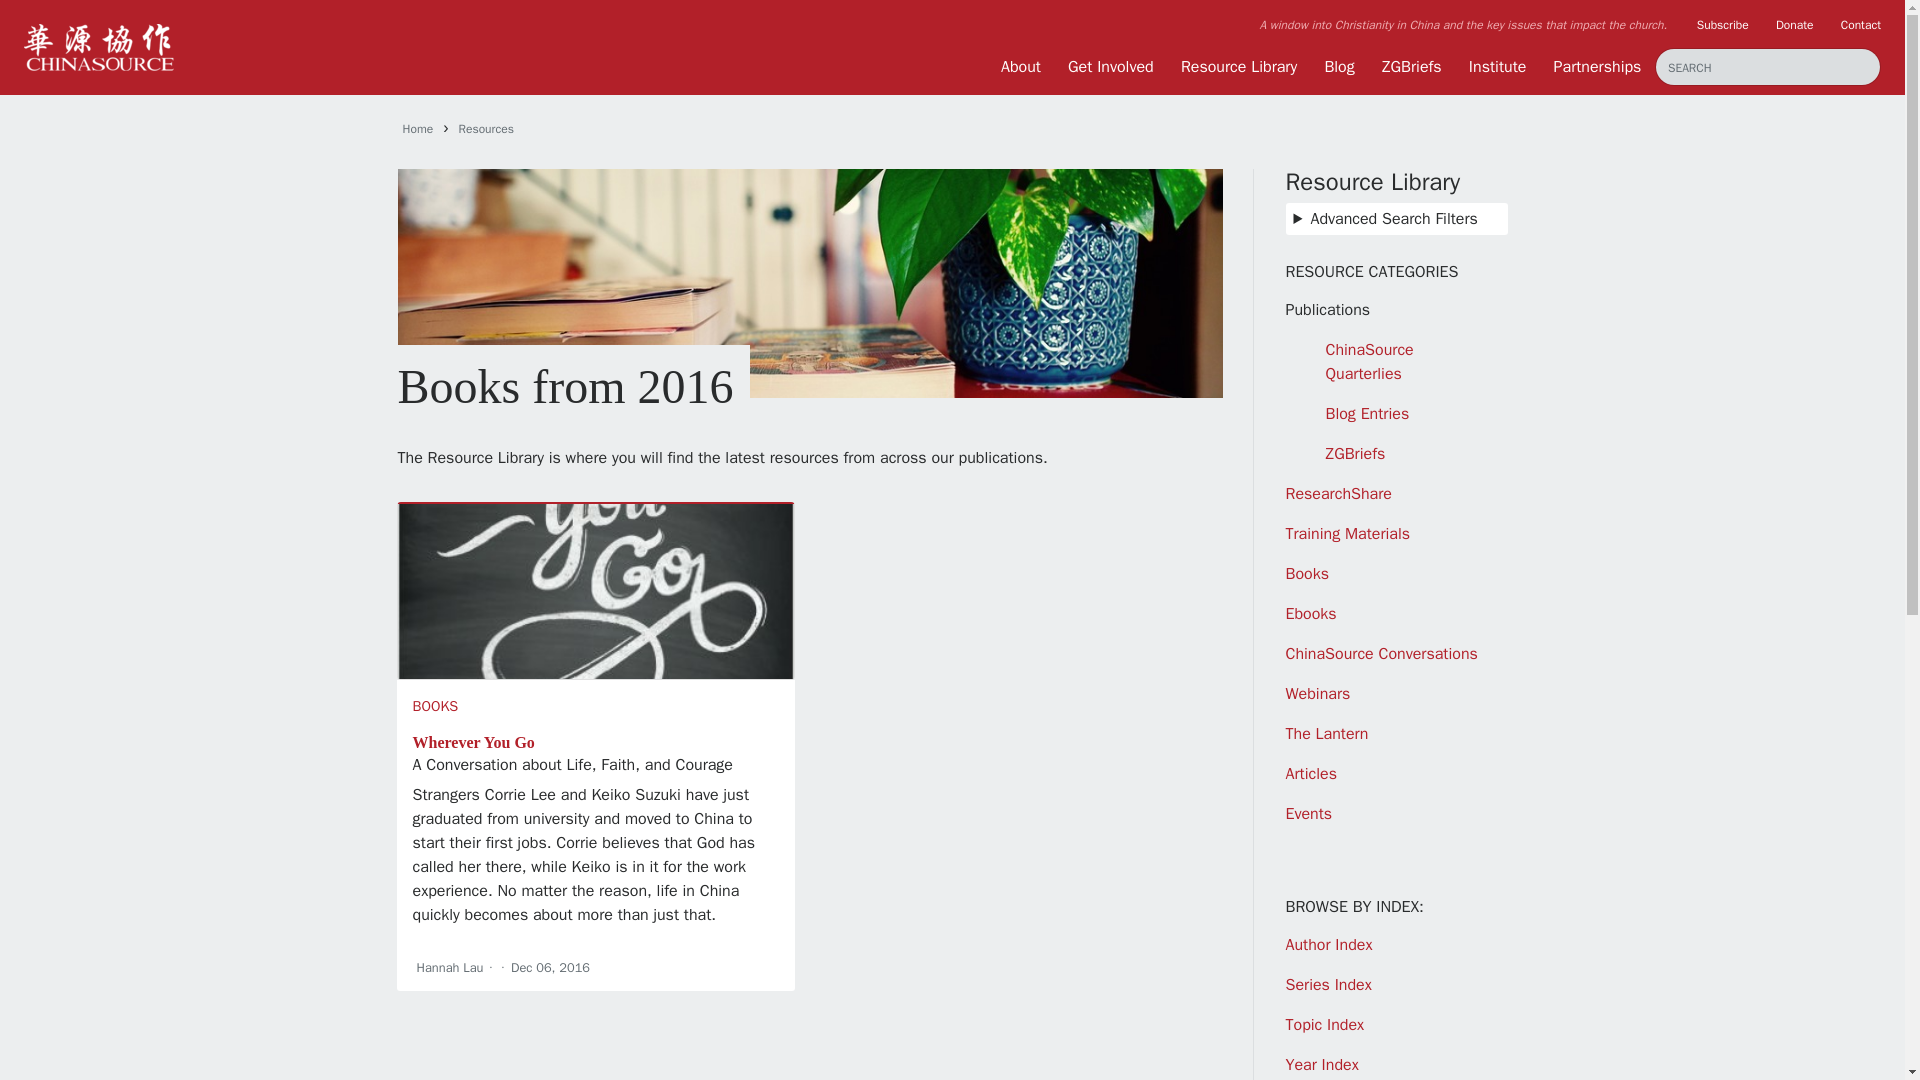  I want to click on Year Index, so click(1322, 1064).